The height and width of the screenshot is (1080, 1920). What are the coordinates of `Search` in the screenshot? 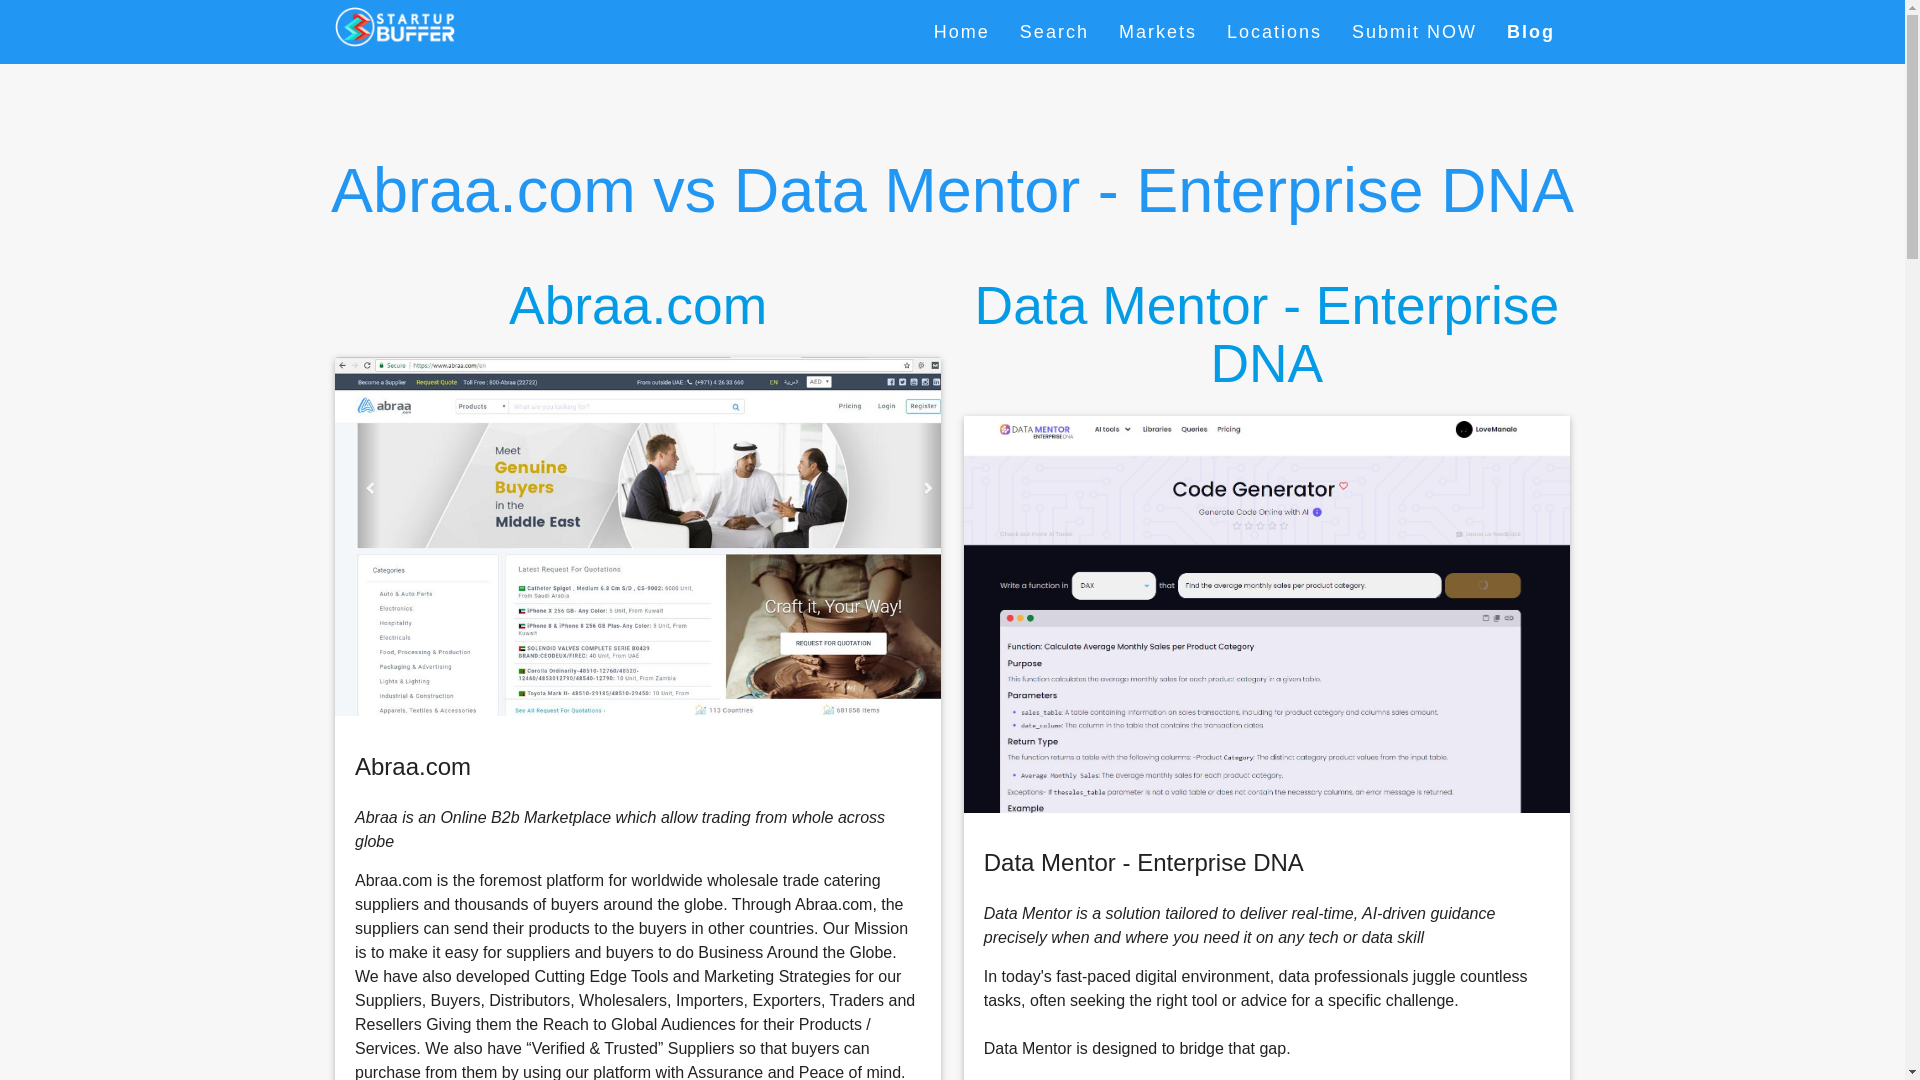 It's located at (1054, 32).